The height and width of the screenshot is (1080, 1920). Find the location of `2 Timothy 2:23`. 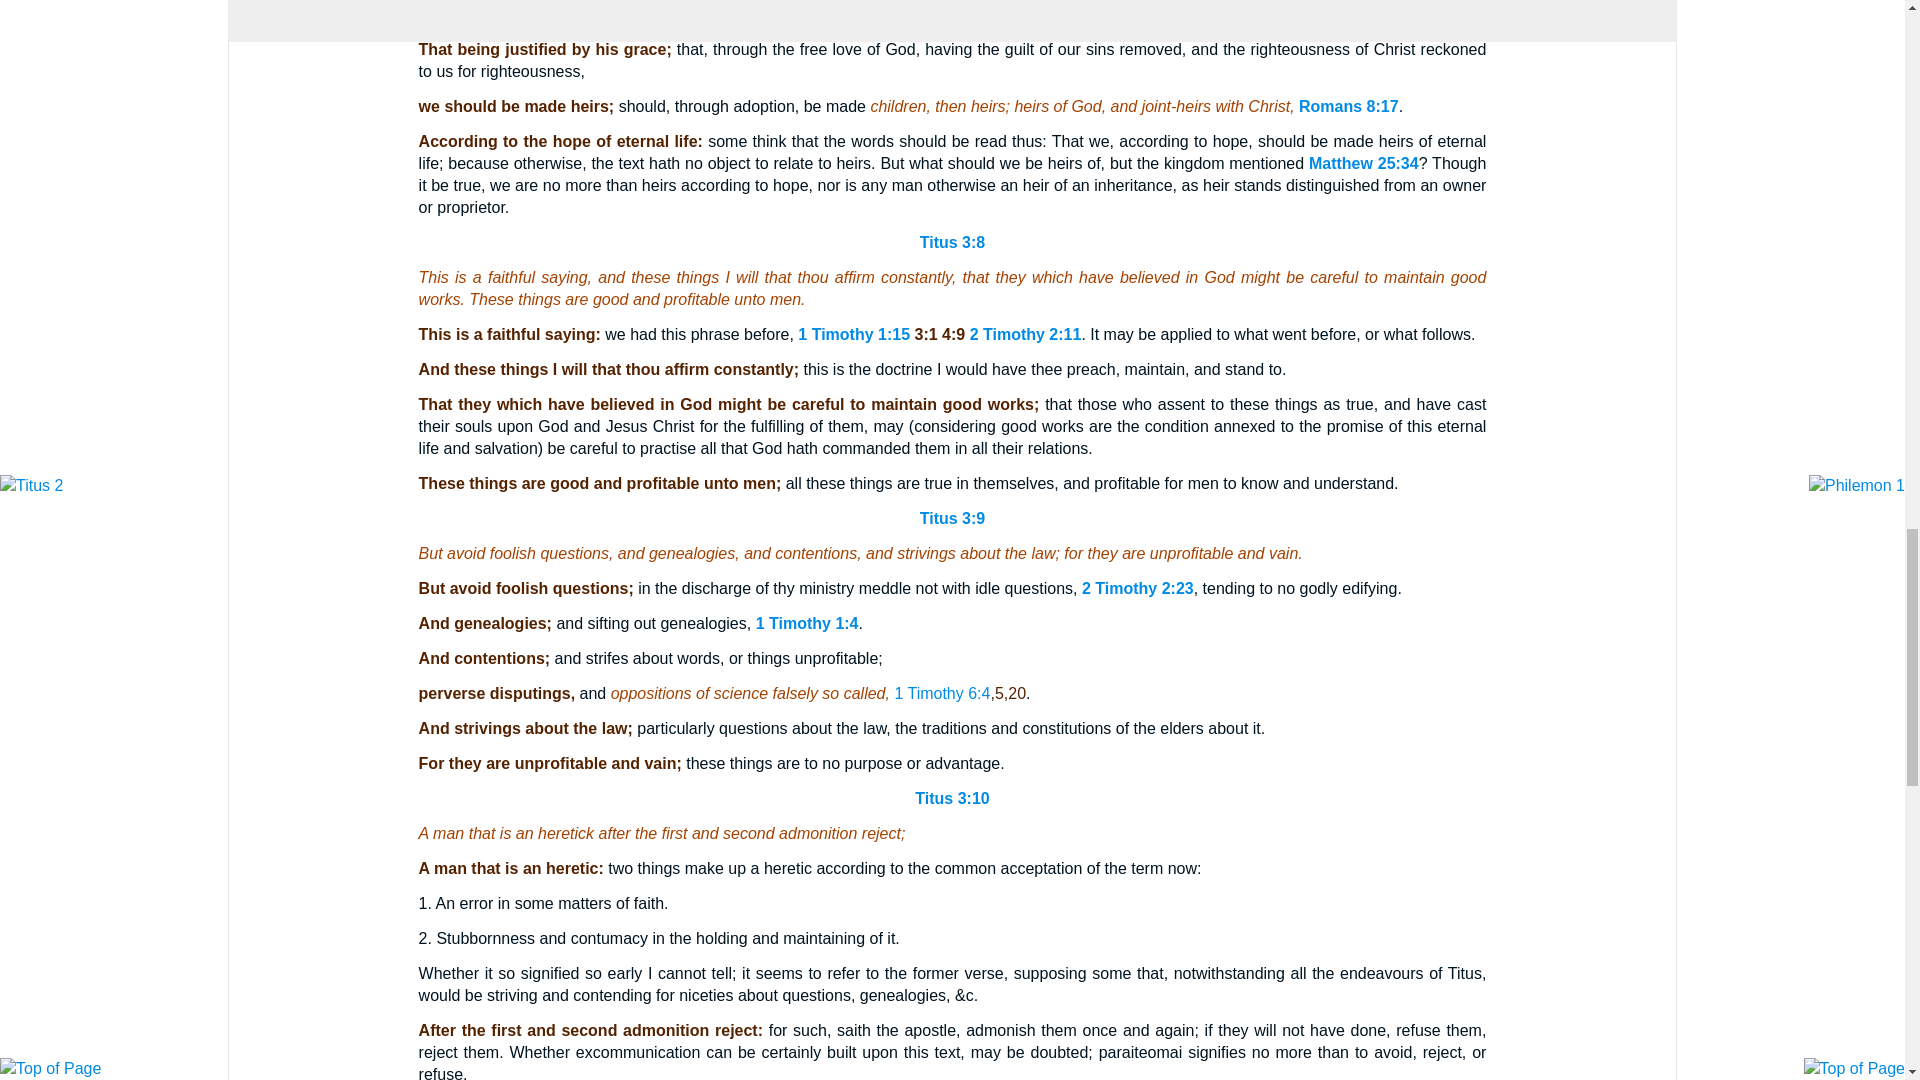

2 Timothy 2:23 is located at coordinates (1138, 588).